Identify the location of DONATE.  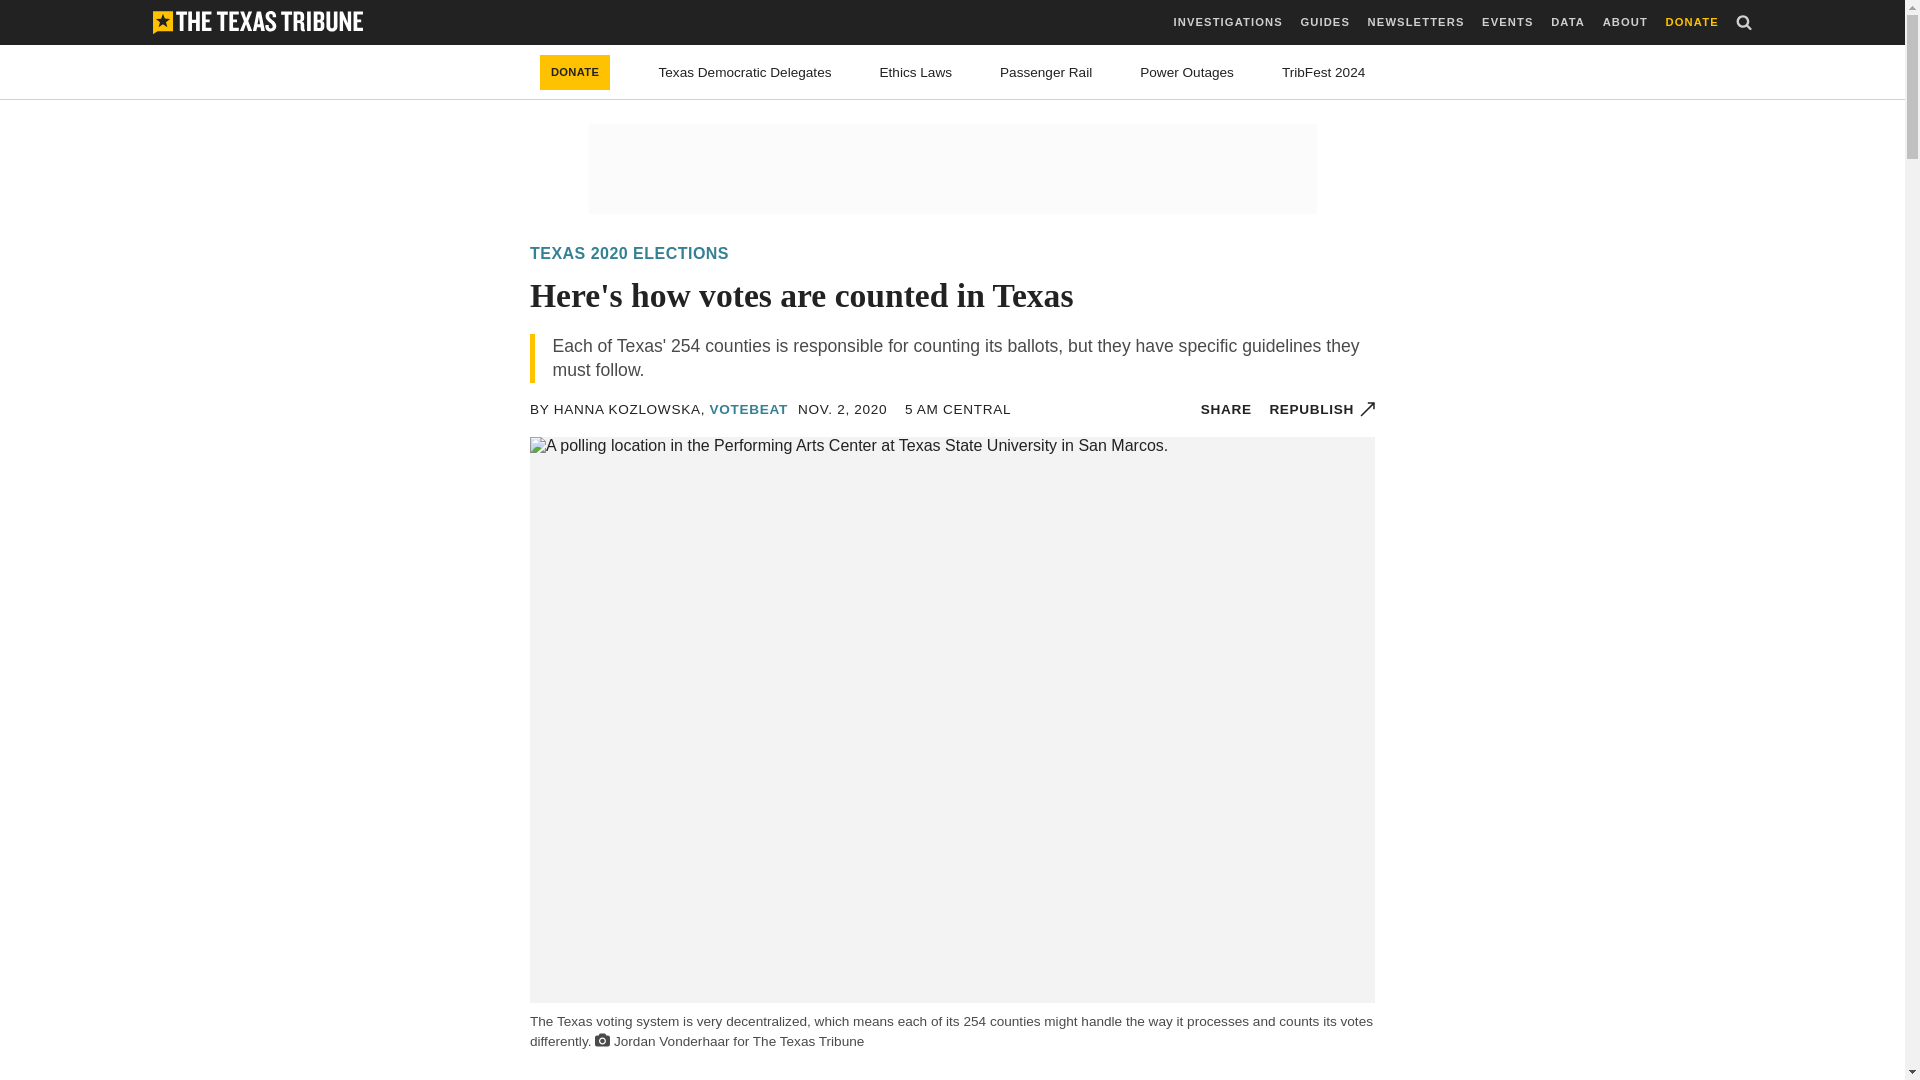
(574, 72).